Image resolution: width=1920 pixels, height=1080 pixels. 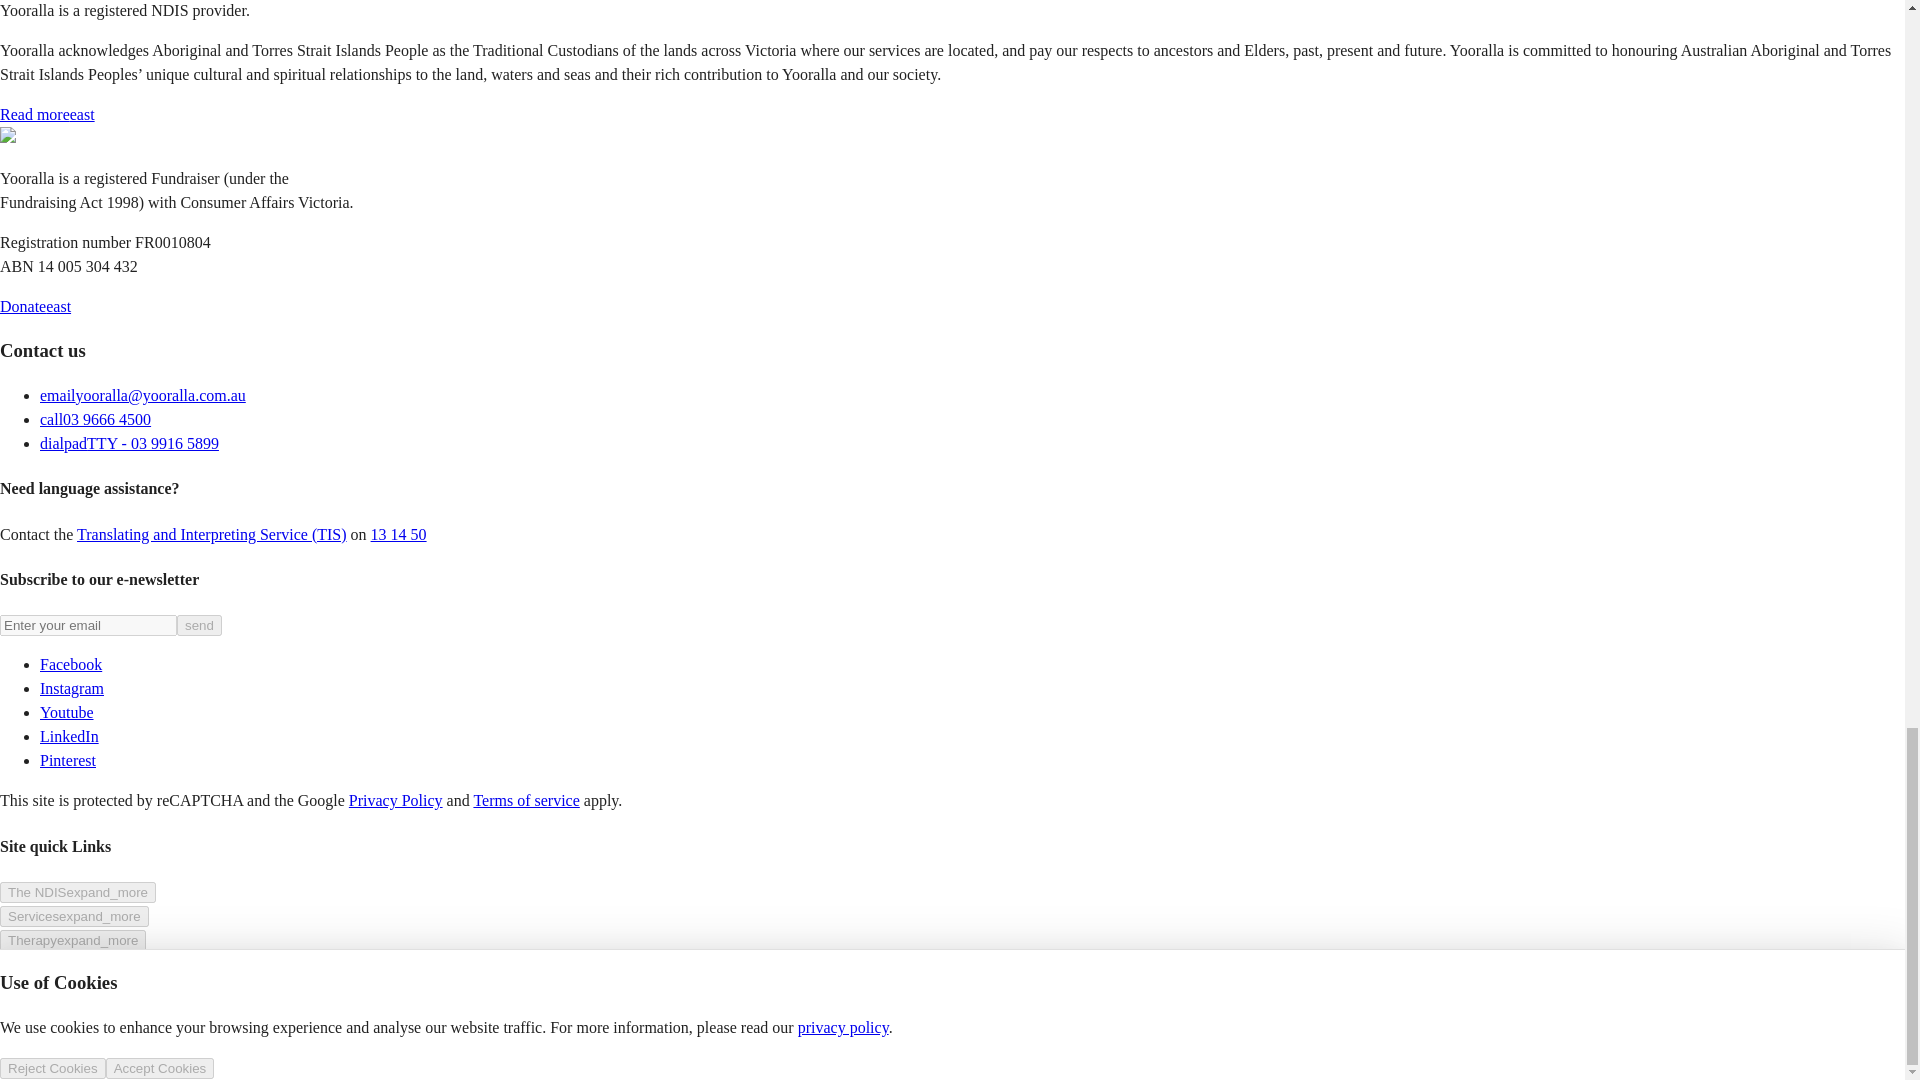 What do you see at coordinates (199, 625) in the screenshot?
I see `send` at bounding box center [199, 625].